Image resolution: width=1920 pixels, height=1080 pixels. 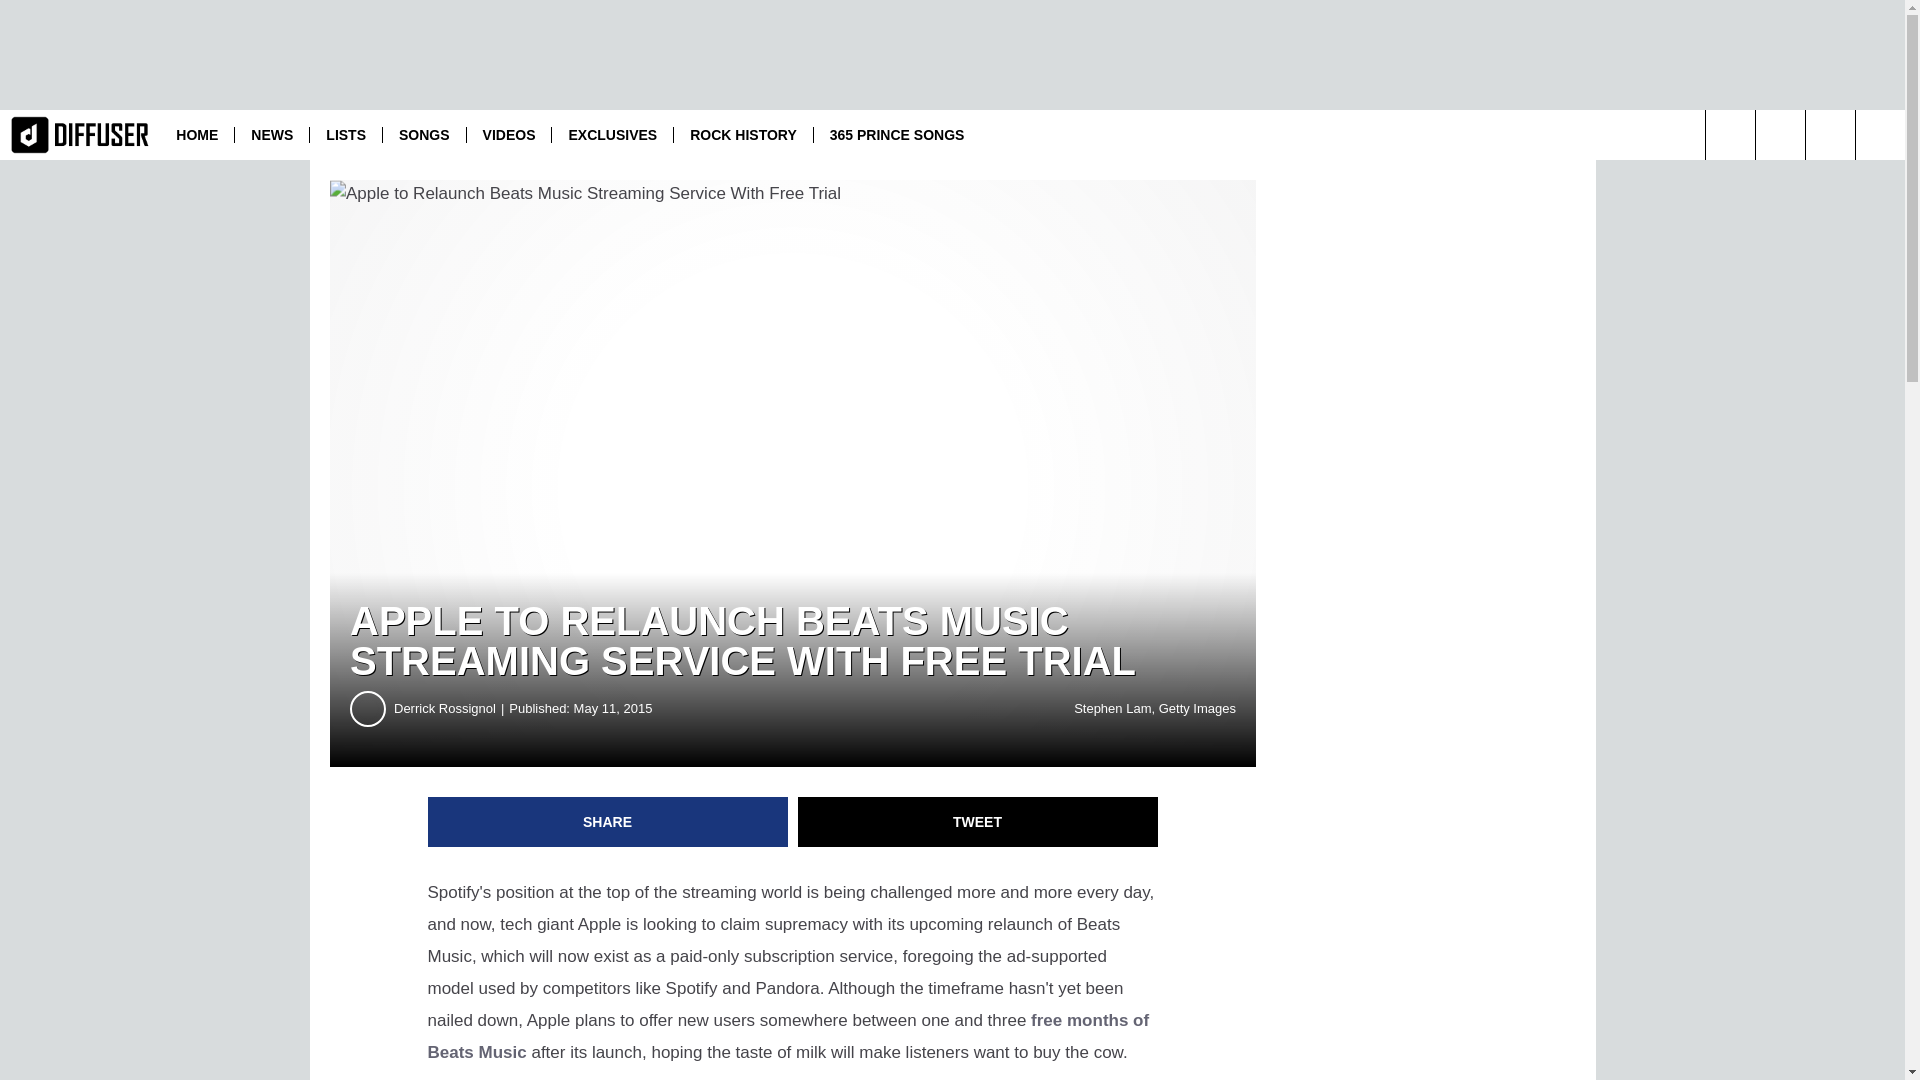 I want to click on LISTS, so click(x=346, y=134).